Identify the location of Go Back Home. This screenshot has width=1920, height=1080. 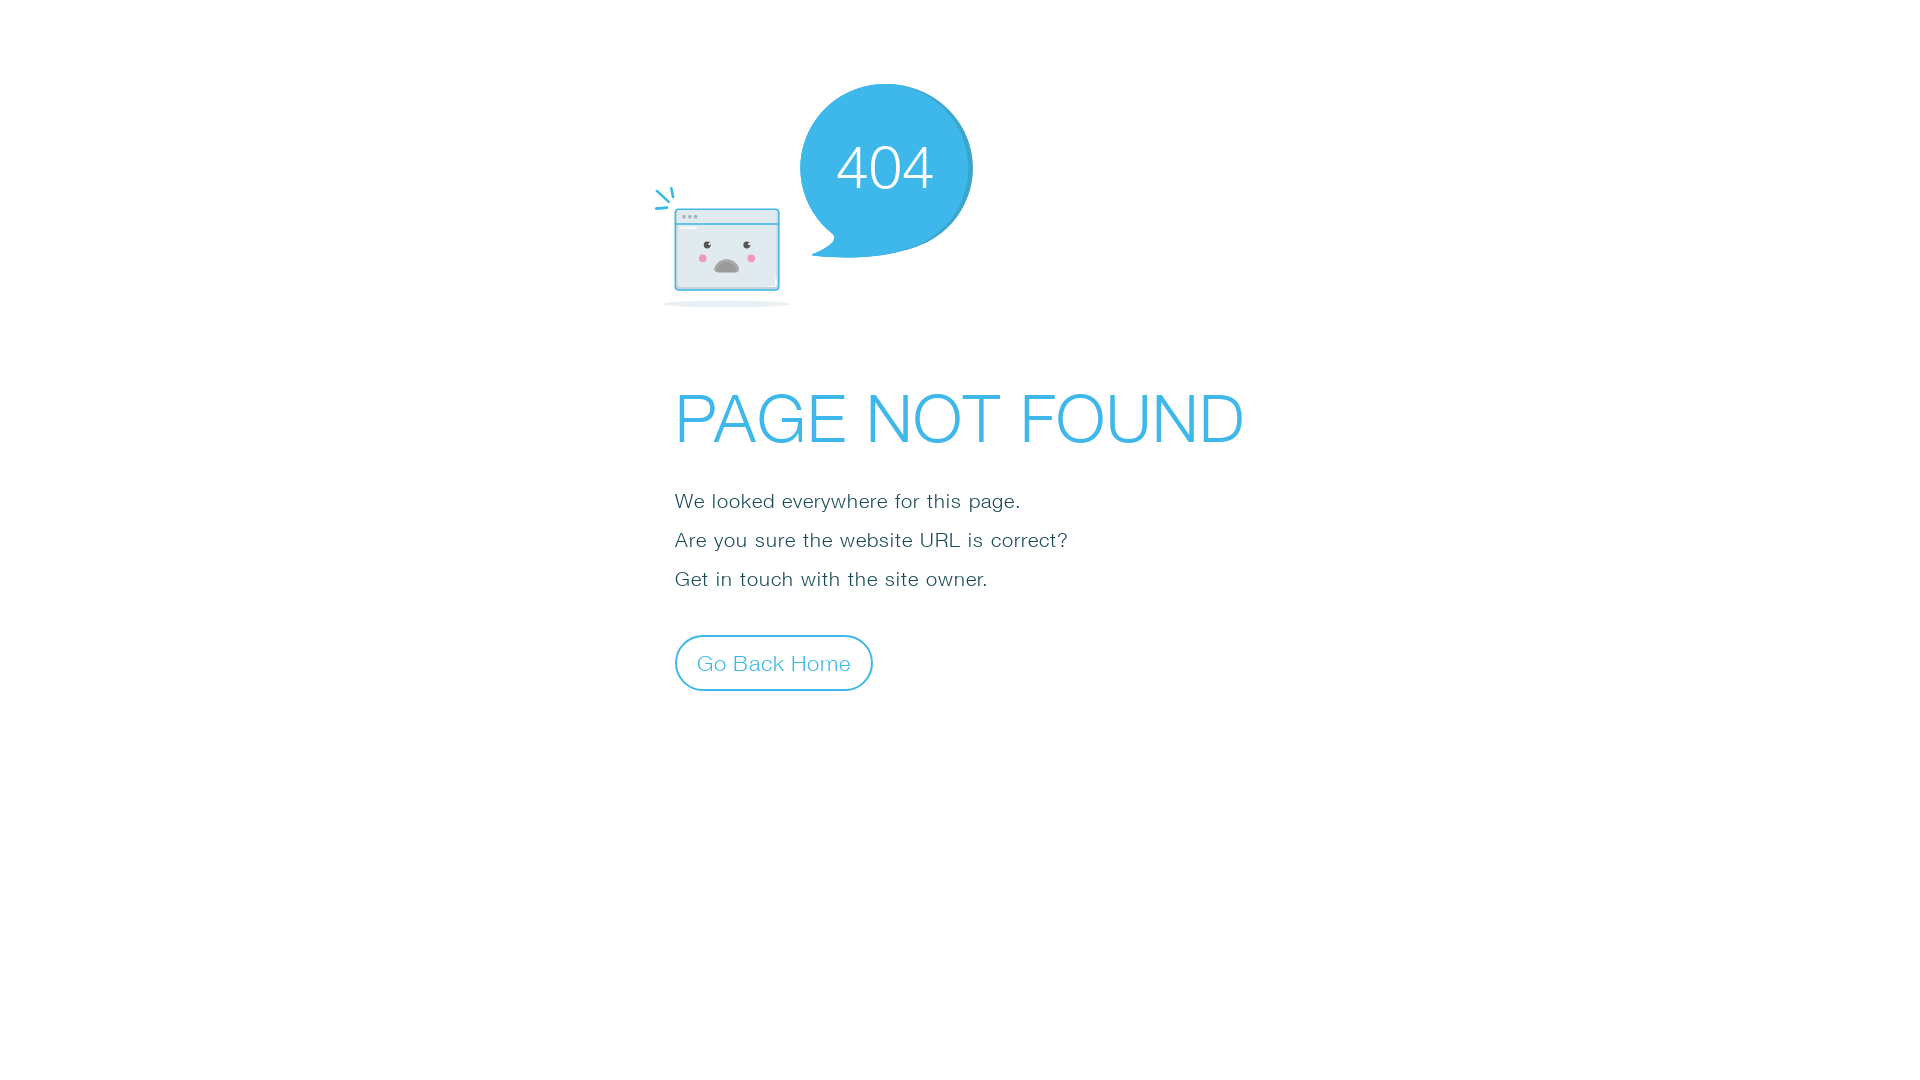
(774, 662).